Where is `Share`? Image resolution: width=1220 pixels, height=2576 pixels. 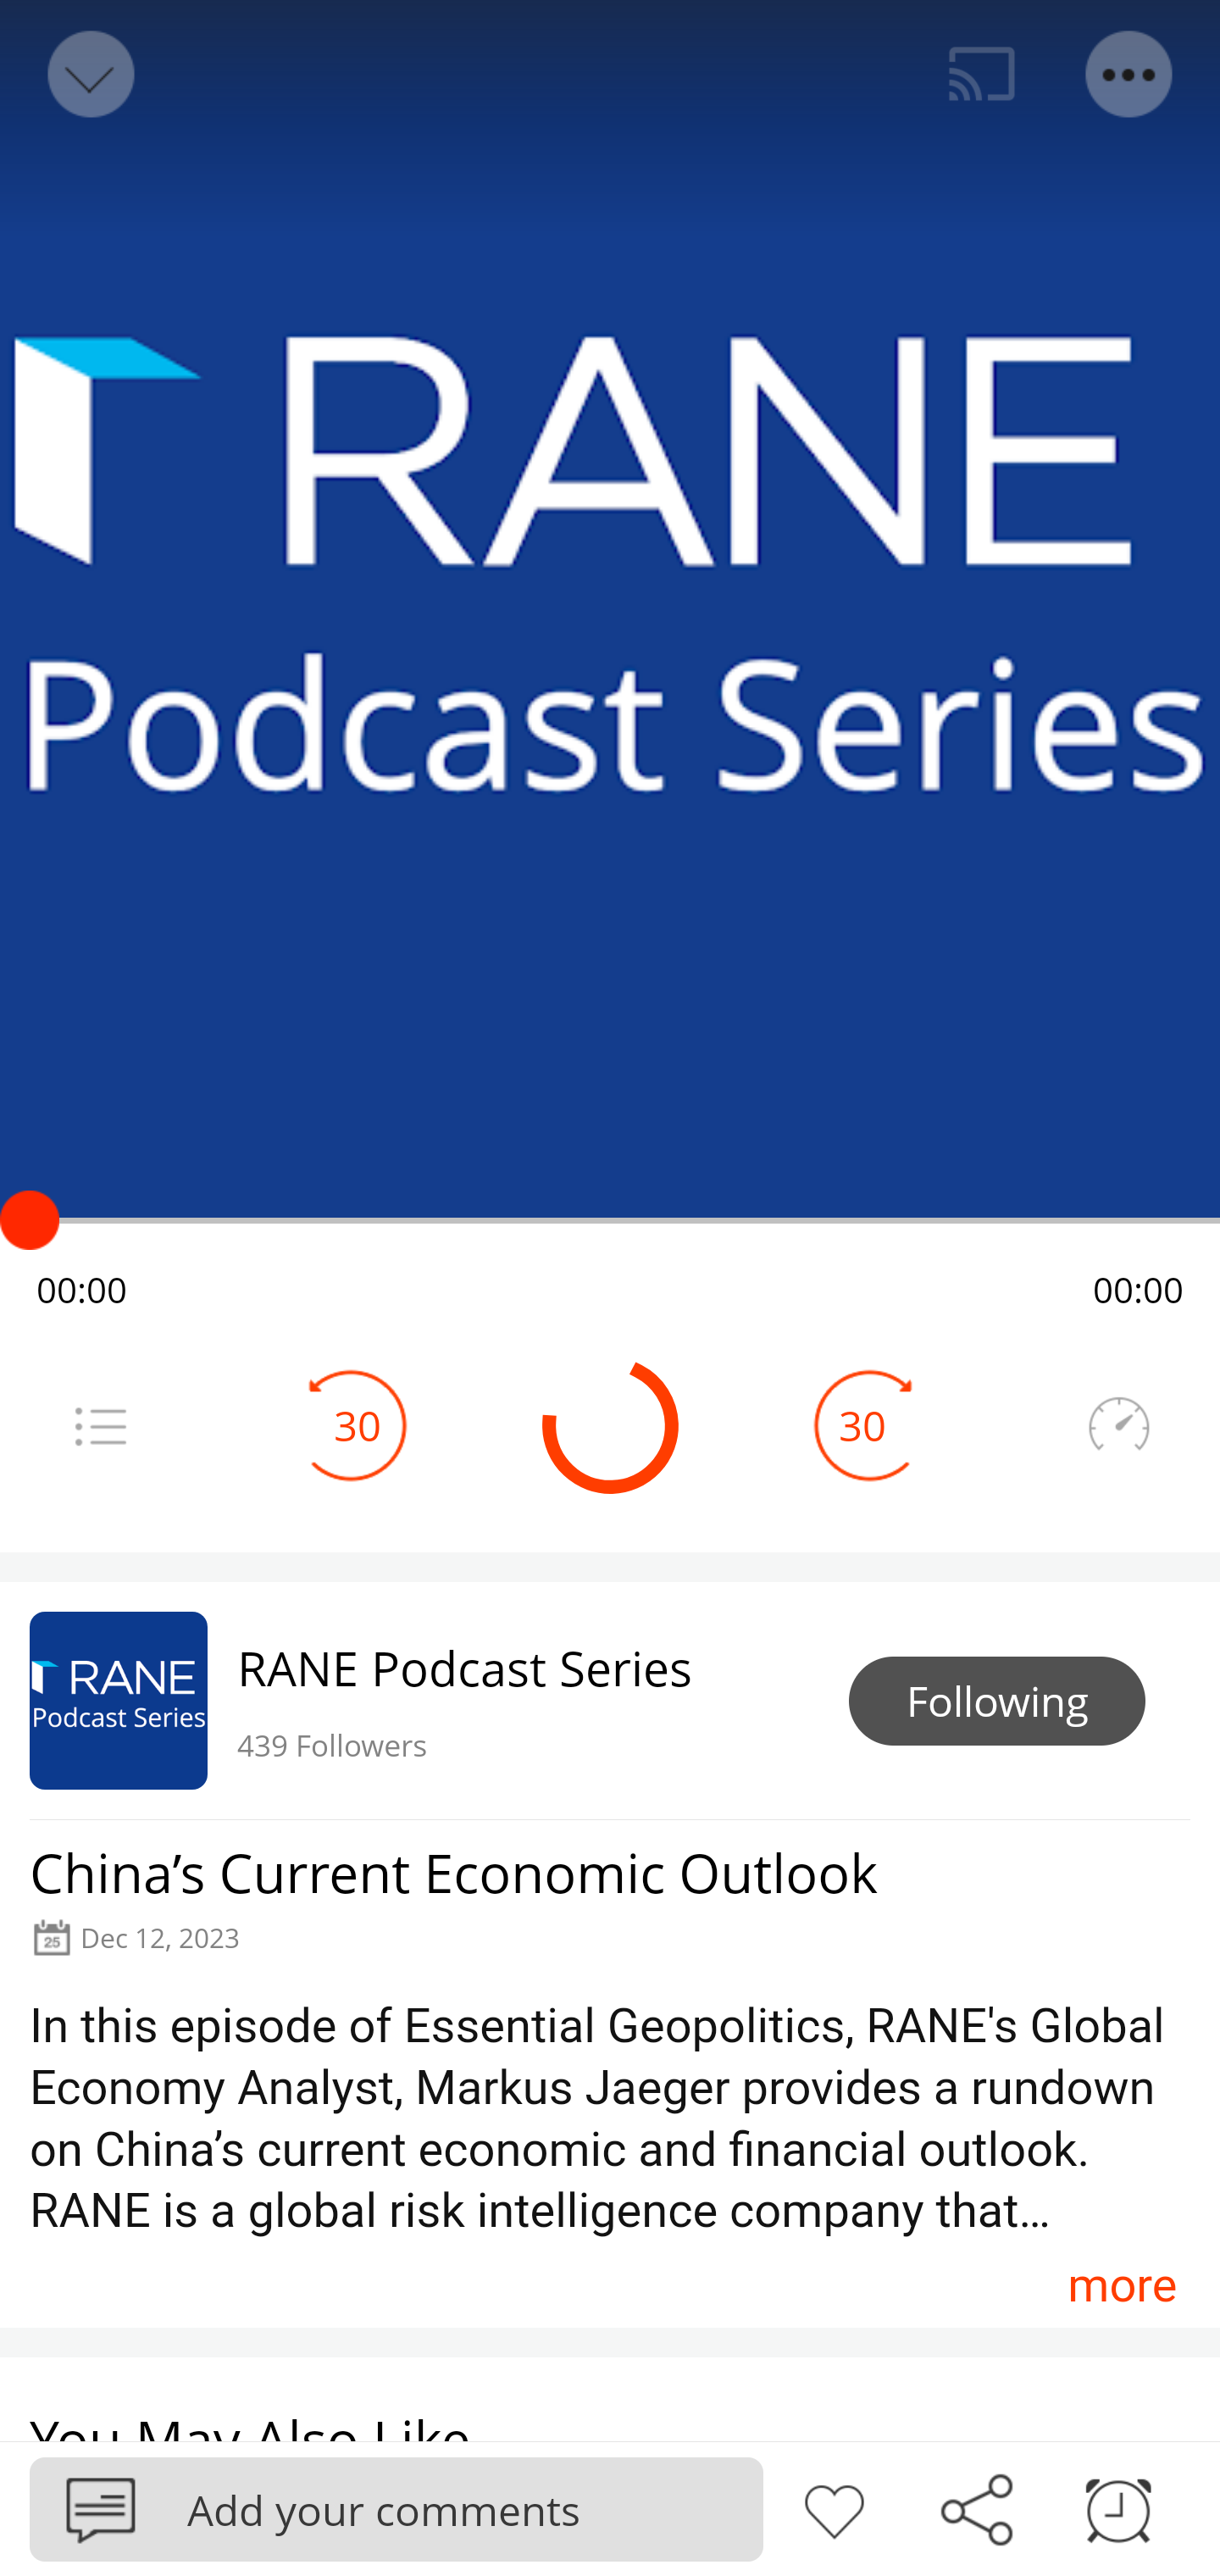 Share is located at coordinates (976, 2507).